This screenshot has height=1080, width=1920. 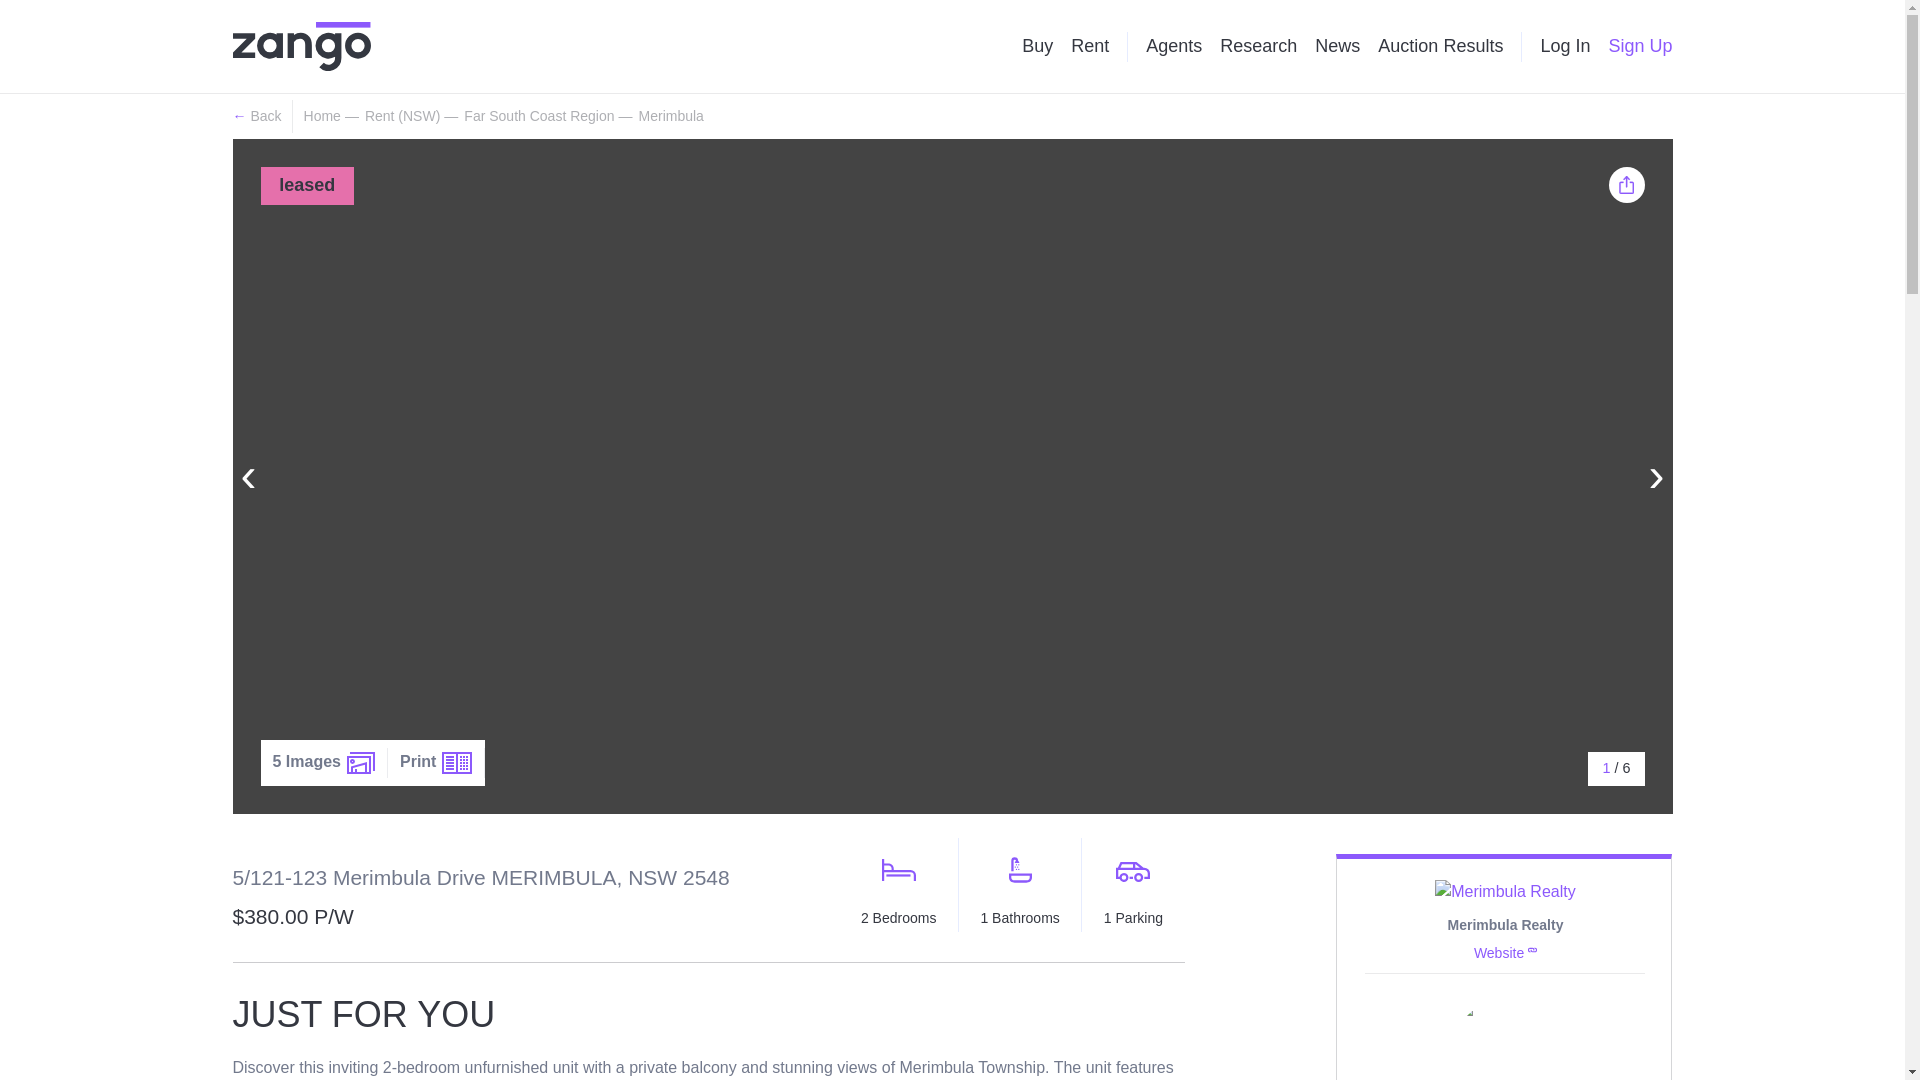 What do you see at coordinates (301, 46) in the screenshot?
I see `Zango Logo` at bounding box center [301, 46].